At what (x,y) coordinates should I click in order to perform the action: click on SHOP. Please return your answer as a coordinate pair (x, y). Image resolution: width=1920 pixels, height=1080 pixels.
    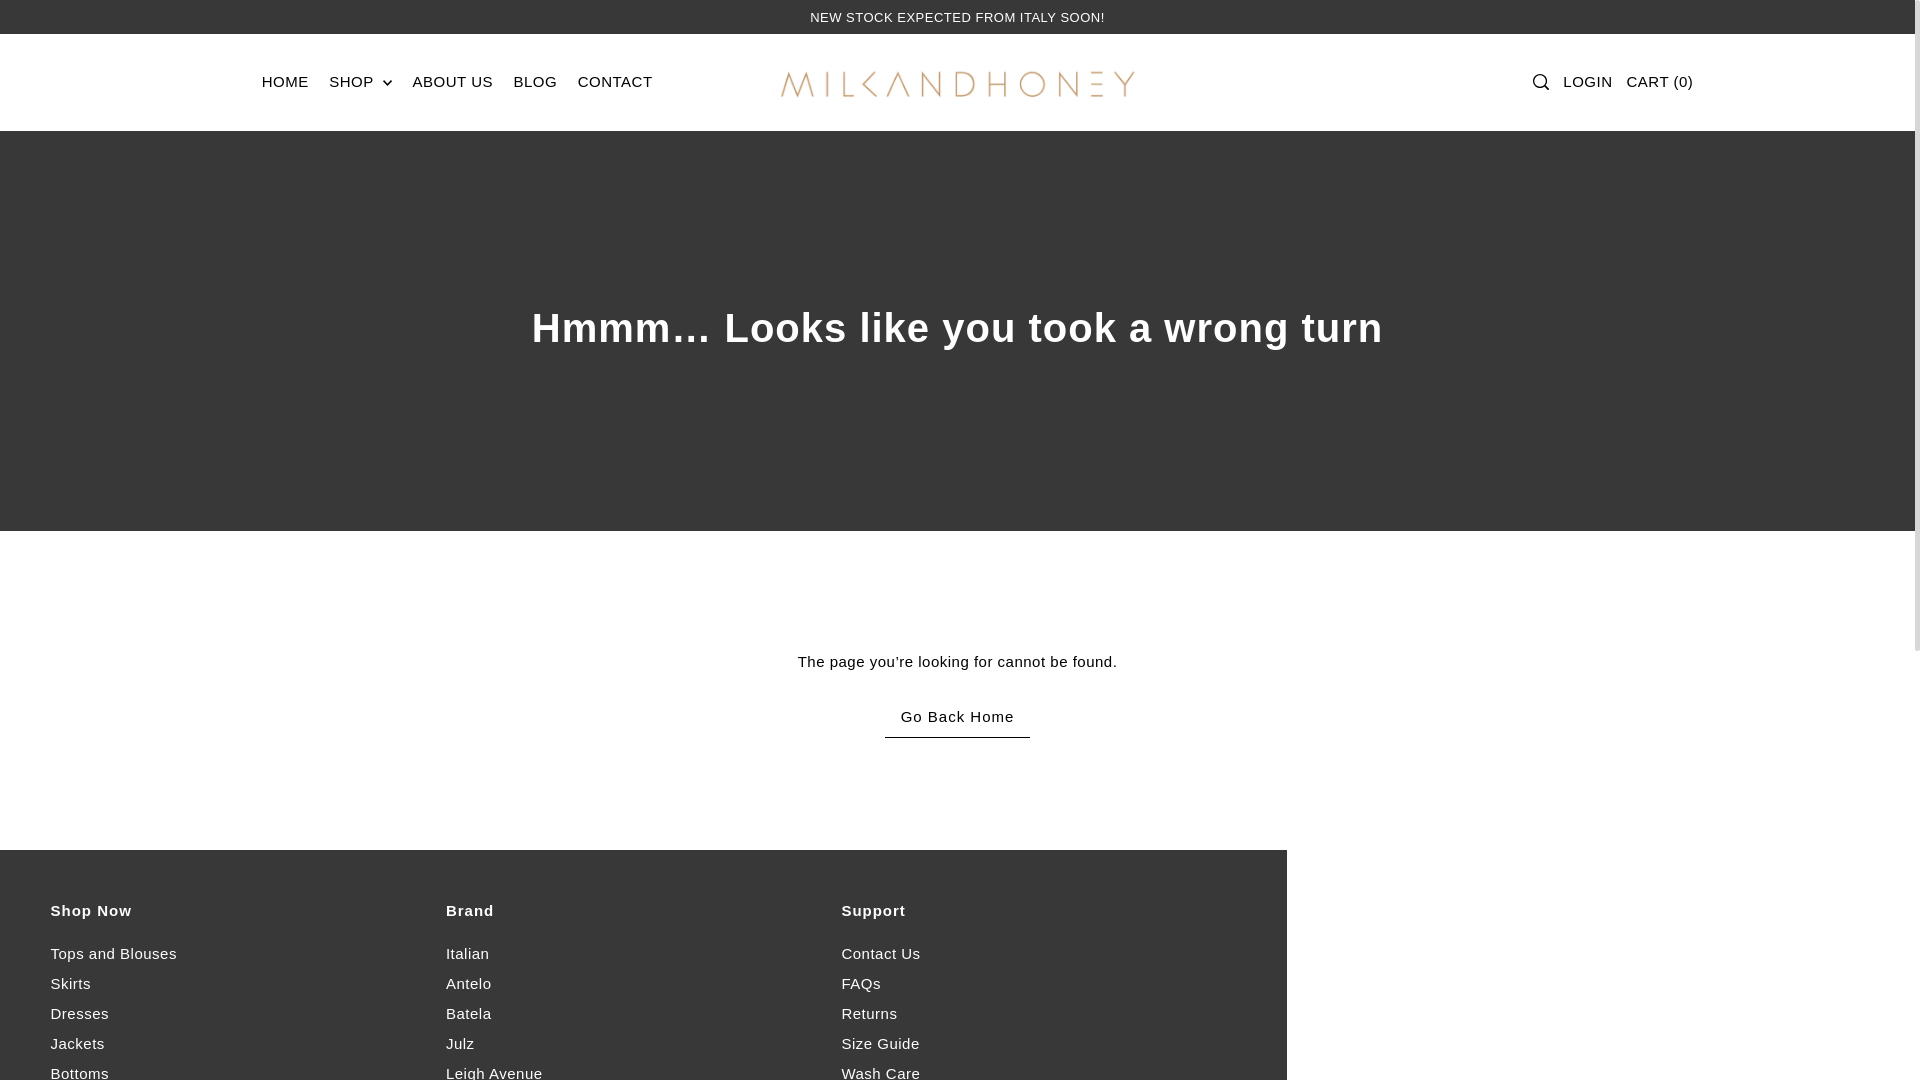
    Looking at the image, I should click on (360, 82).